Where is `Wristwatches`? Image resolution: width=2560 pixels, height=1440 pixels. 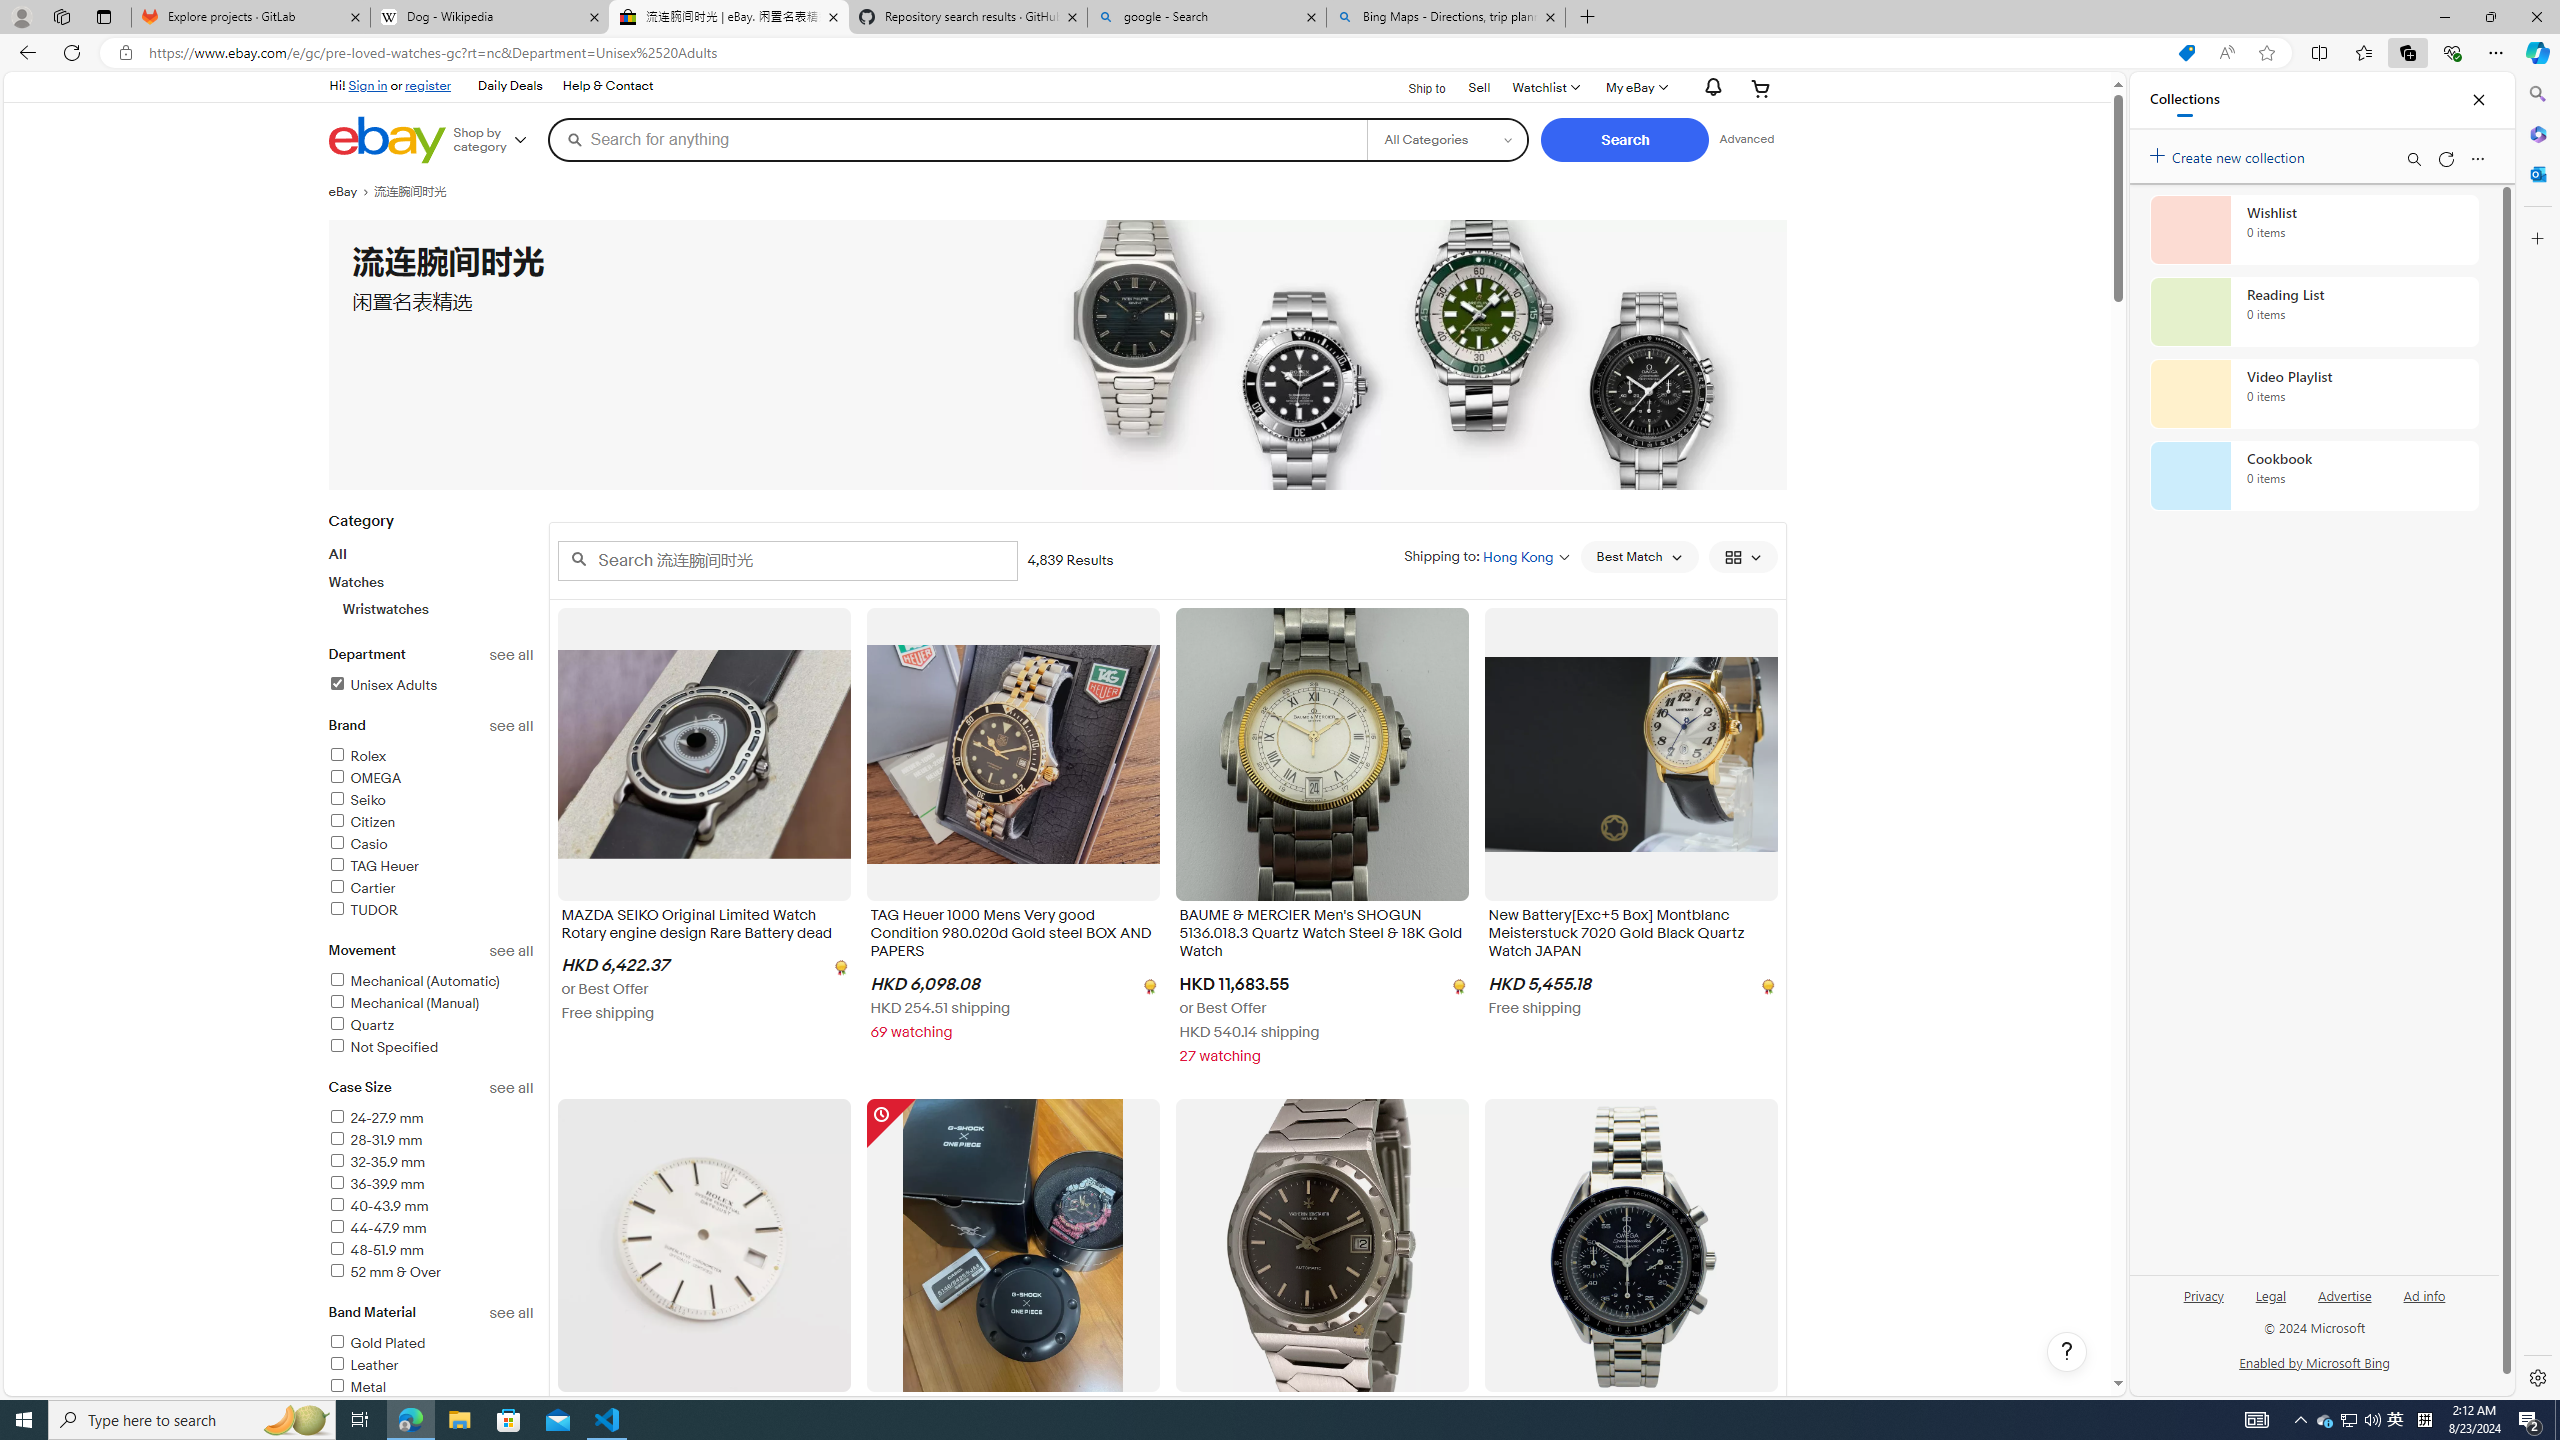 Wristwatches is located at coordinates (439, 608).